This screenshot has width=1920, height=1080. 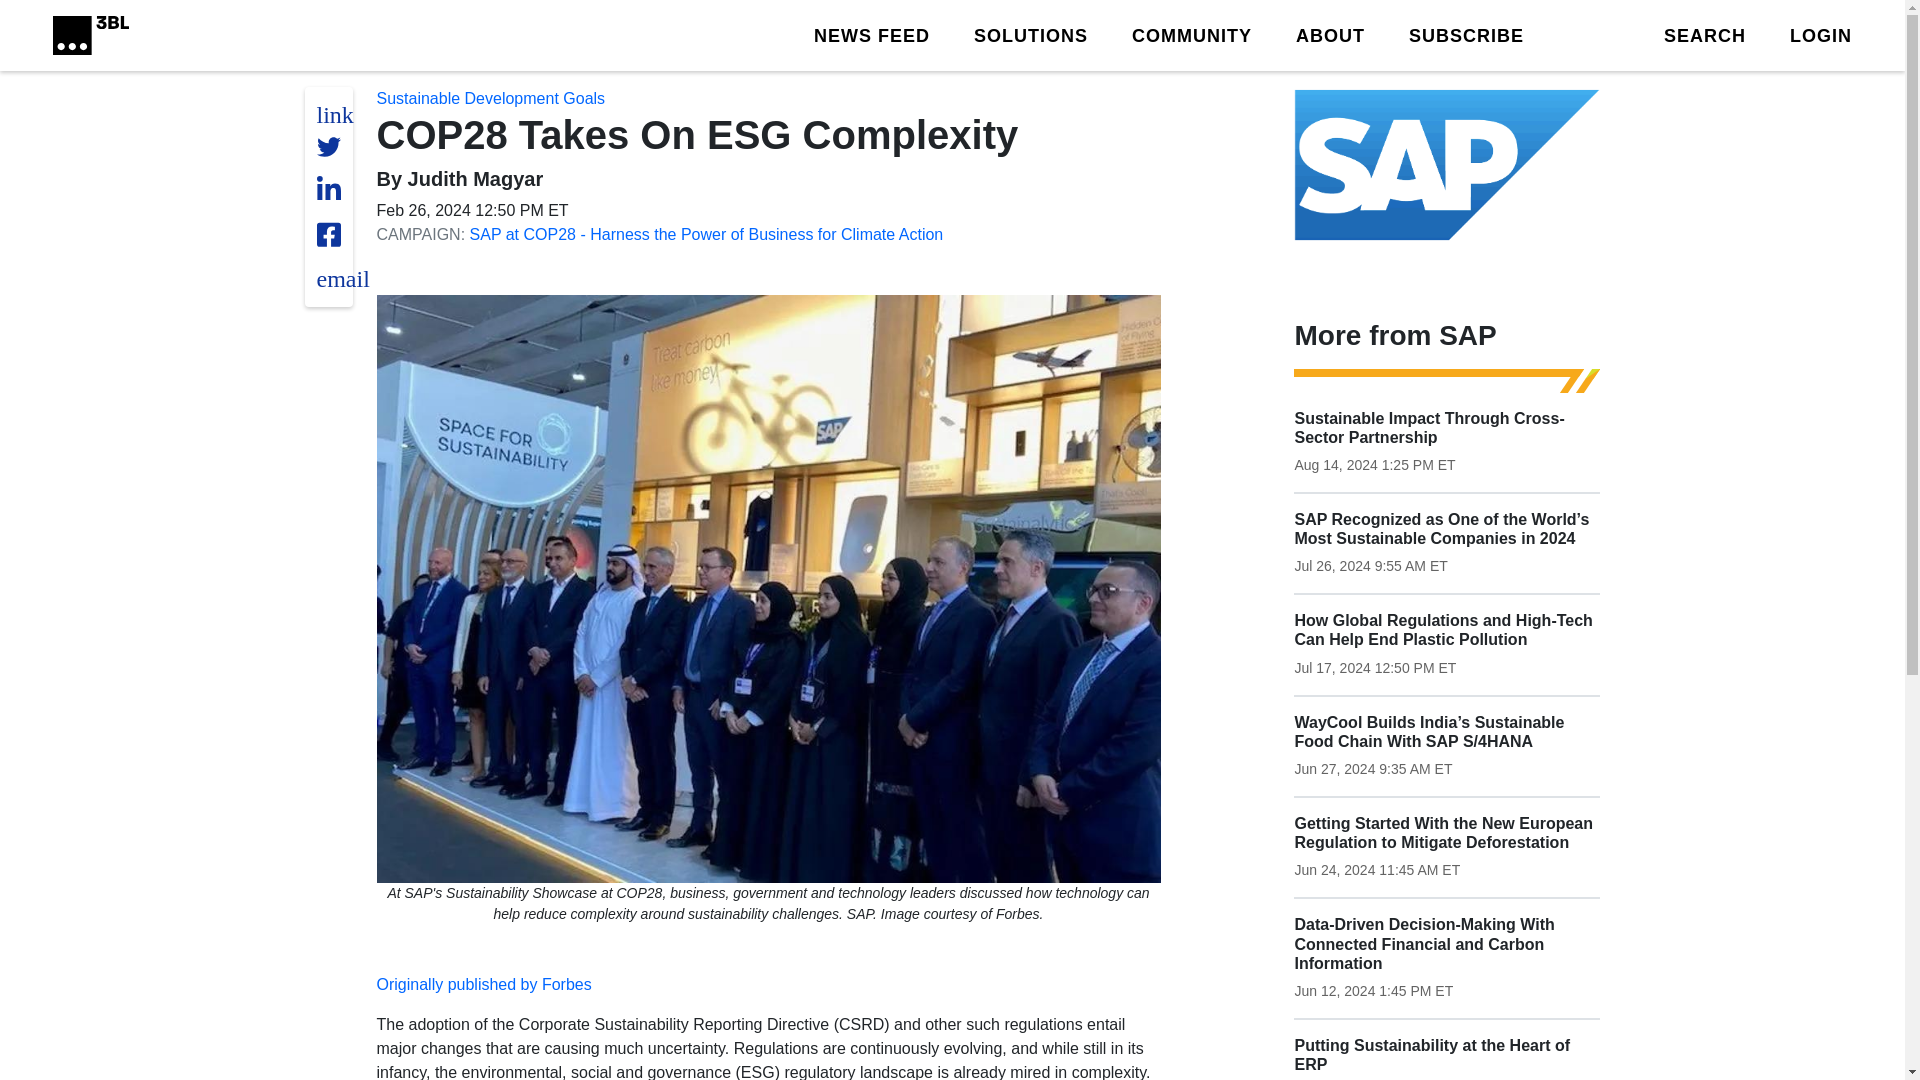 What do you see at coordinates (1192, 34) in the screenshot?
I see `COMMUNITY` at bounding box center [1192, 34].